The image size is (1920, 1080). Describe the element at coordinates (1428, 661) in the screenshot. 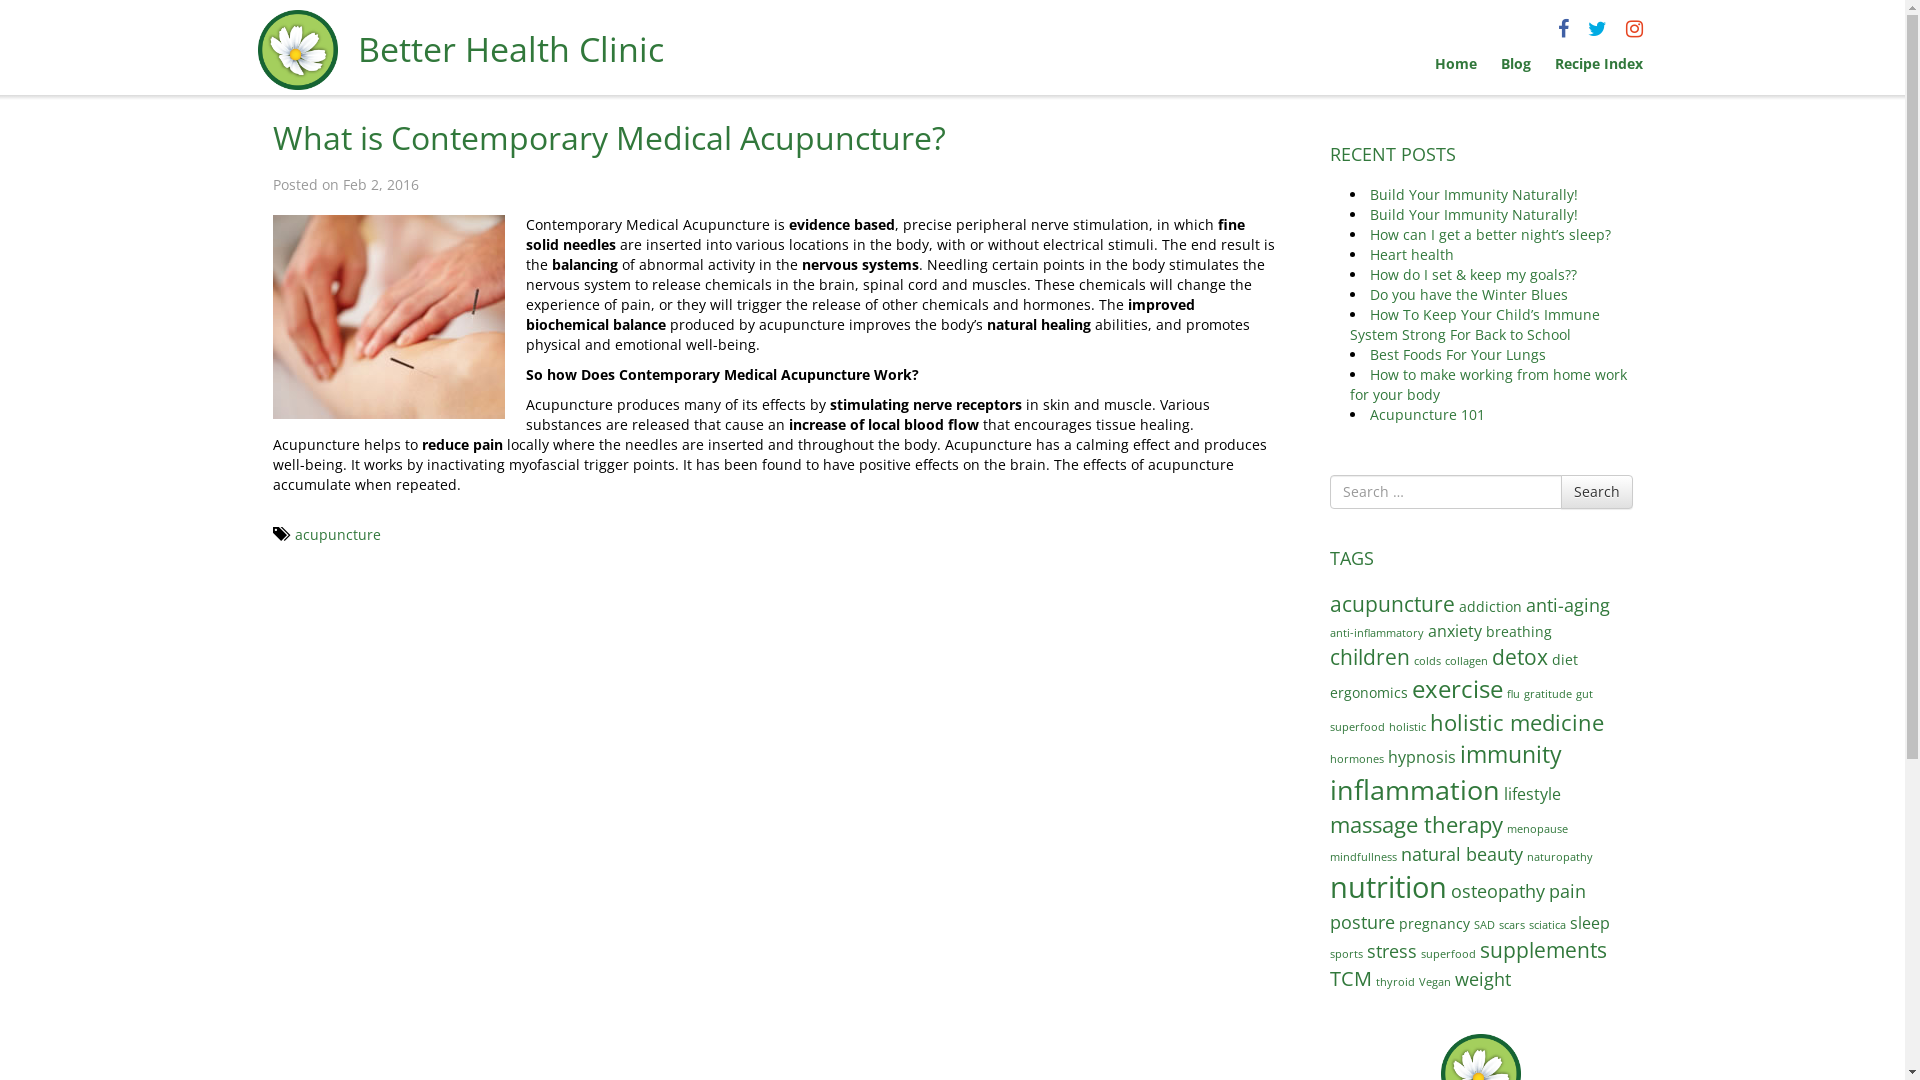

I see `colds` at that location.